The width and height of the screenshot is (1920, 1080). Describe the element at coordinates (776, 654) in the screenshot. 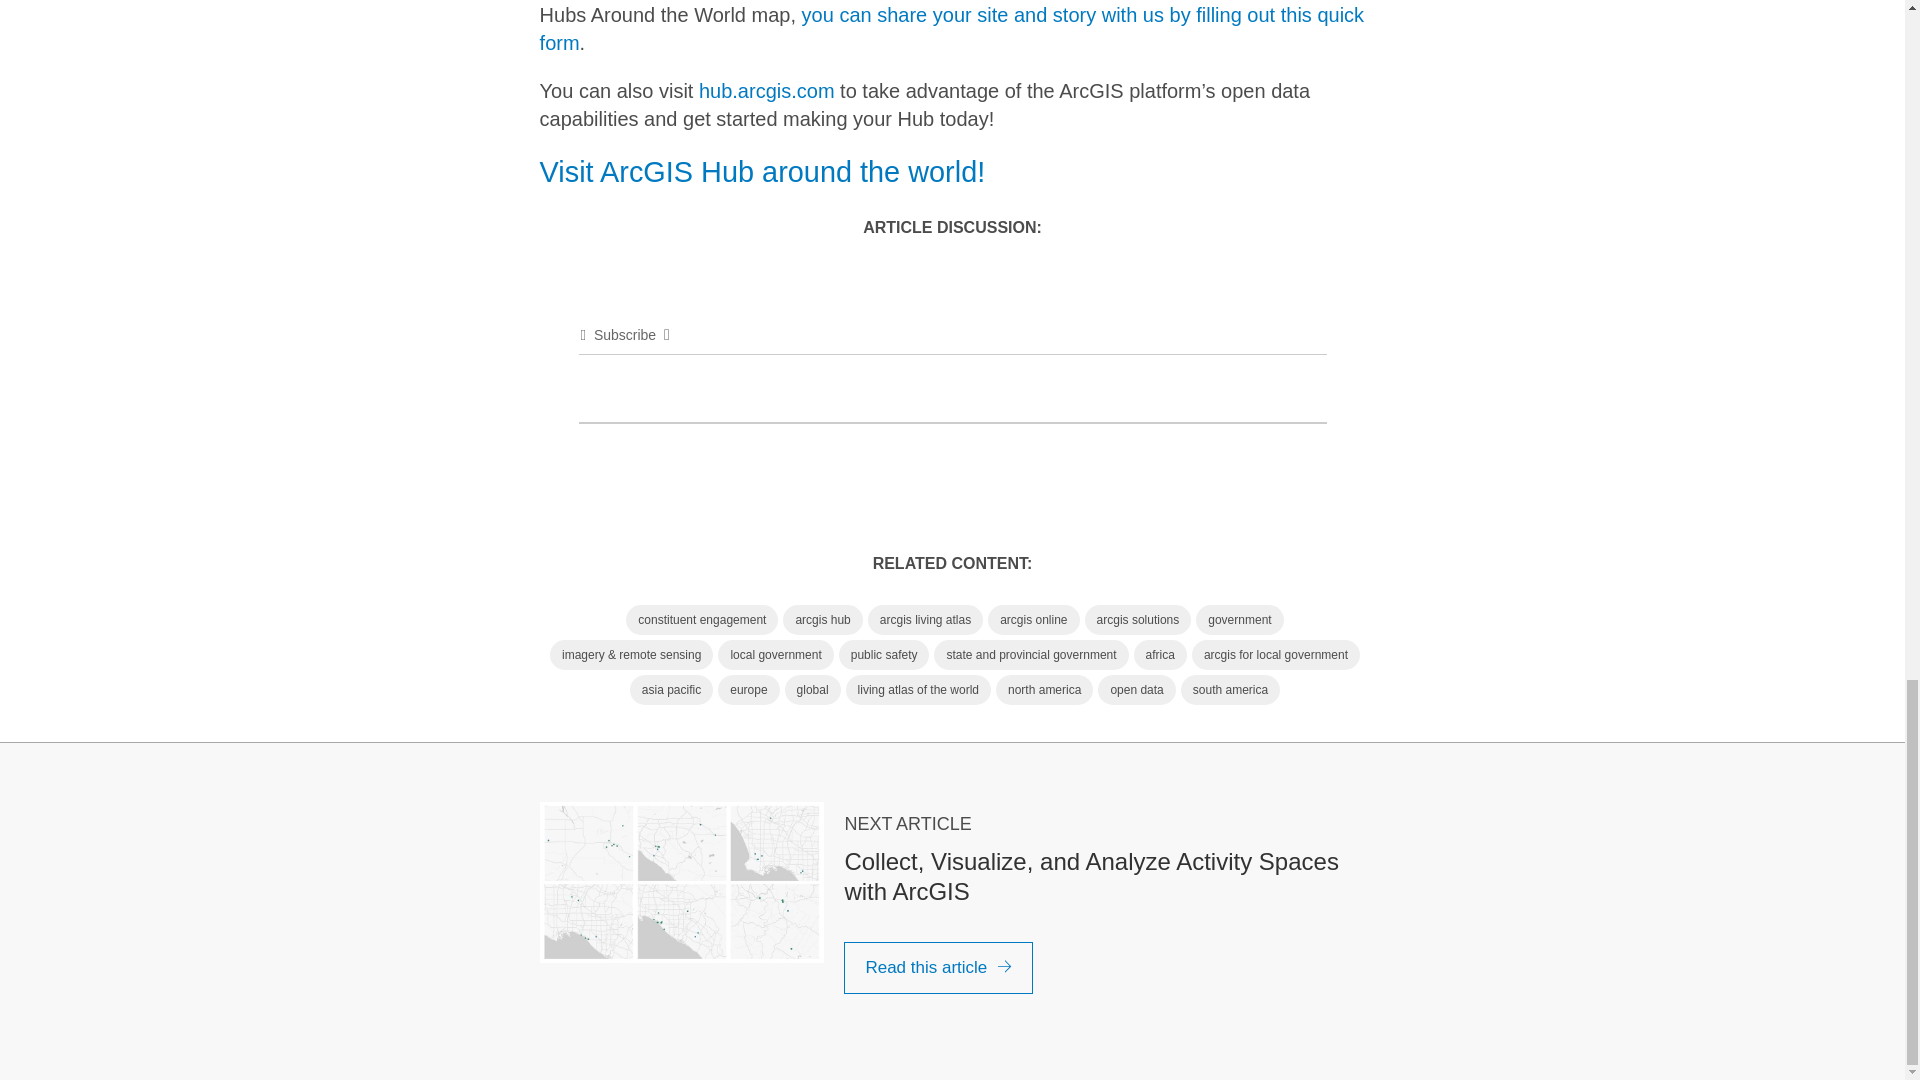

I see `local government` at that location.